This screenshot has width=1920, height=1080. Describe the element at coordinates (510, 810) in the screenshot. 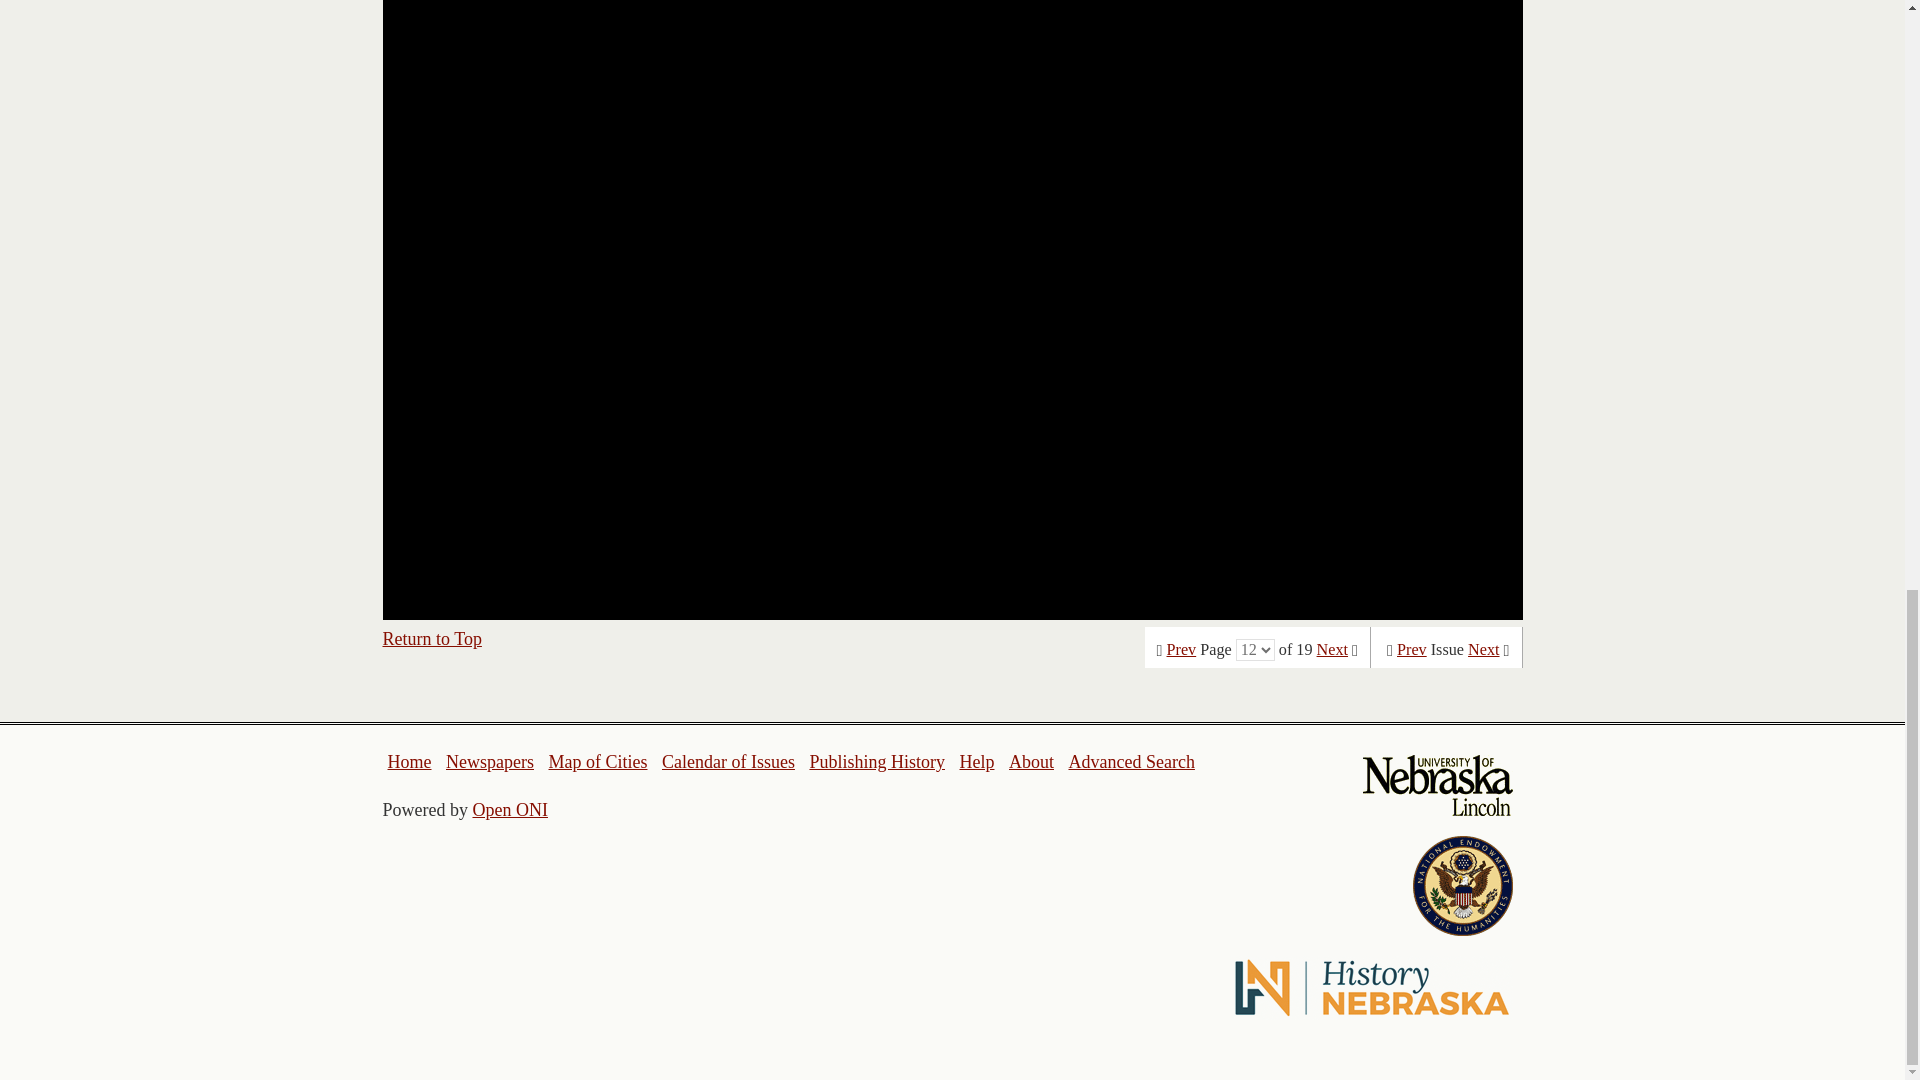

I see `Open ONI` at that location.